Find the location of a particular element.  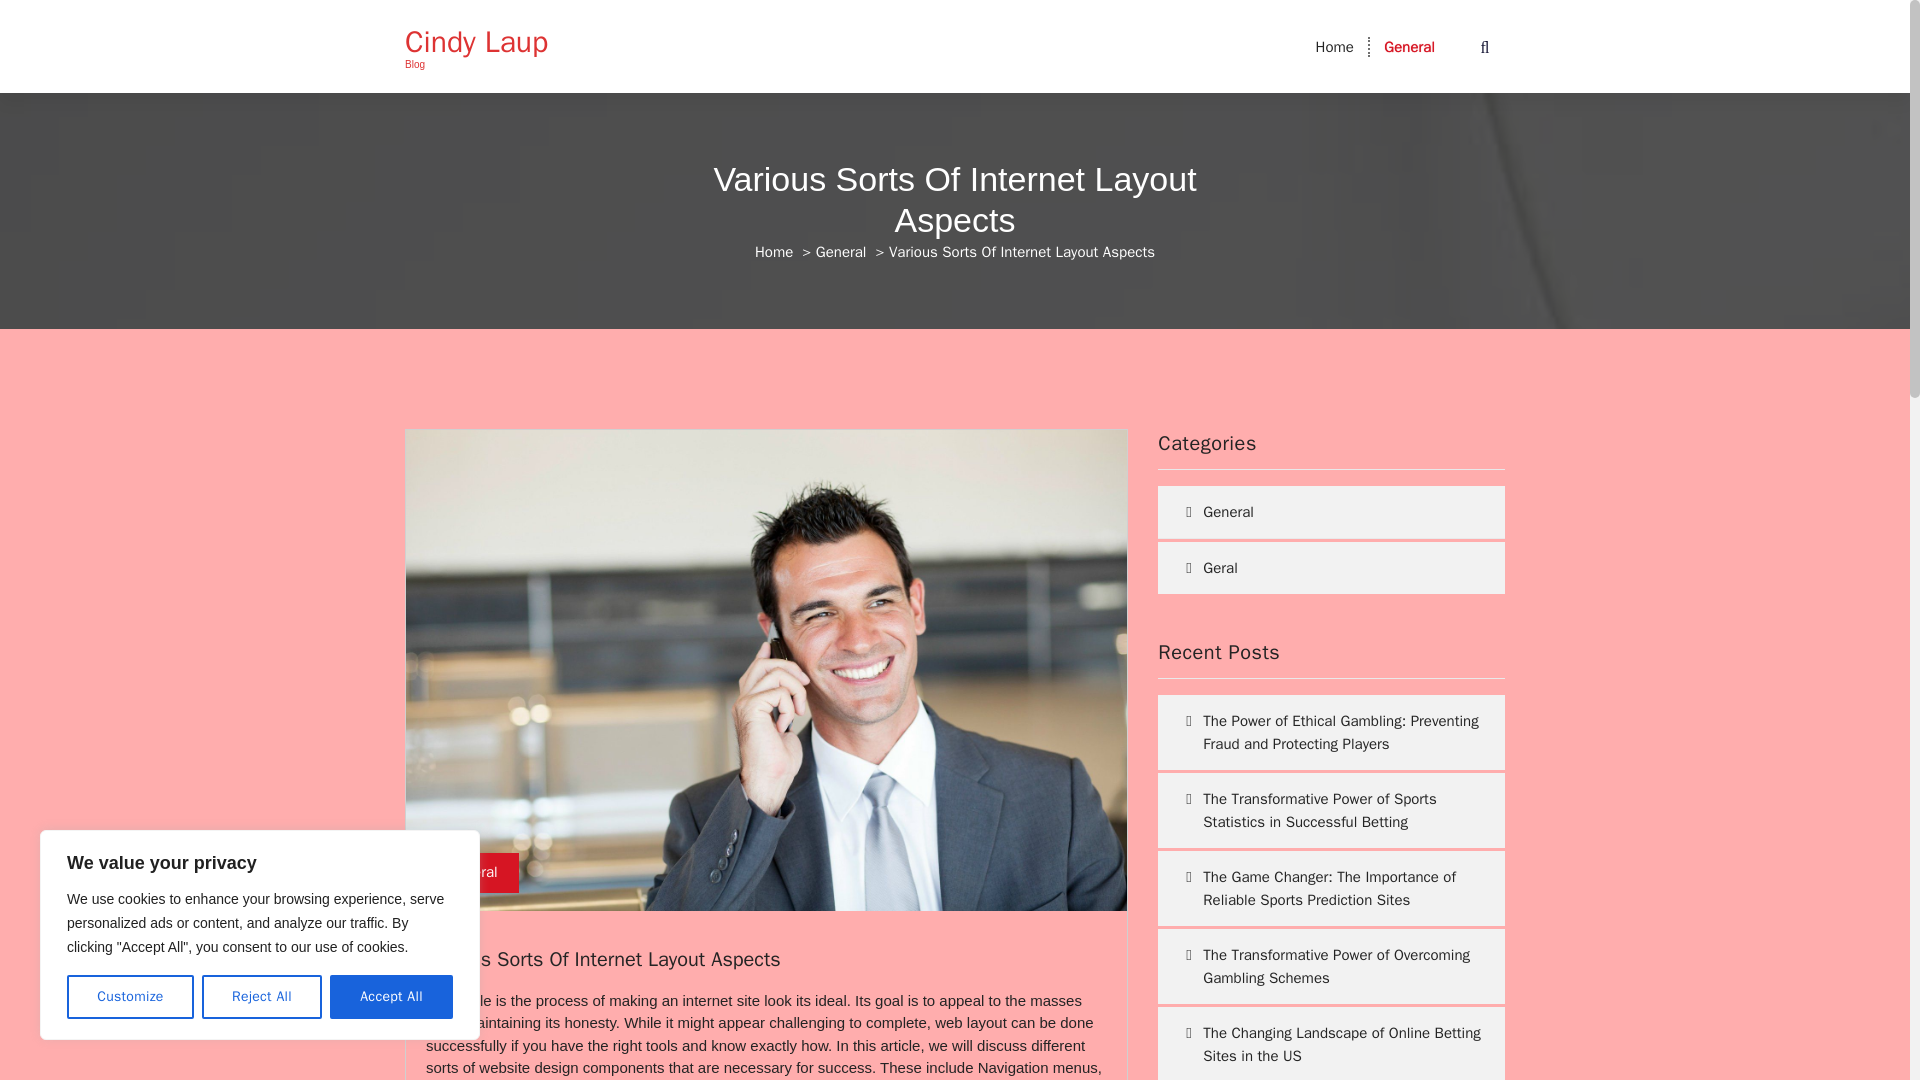

Cindy Laup is located at coordinates (476, 42).